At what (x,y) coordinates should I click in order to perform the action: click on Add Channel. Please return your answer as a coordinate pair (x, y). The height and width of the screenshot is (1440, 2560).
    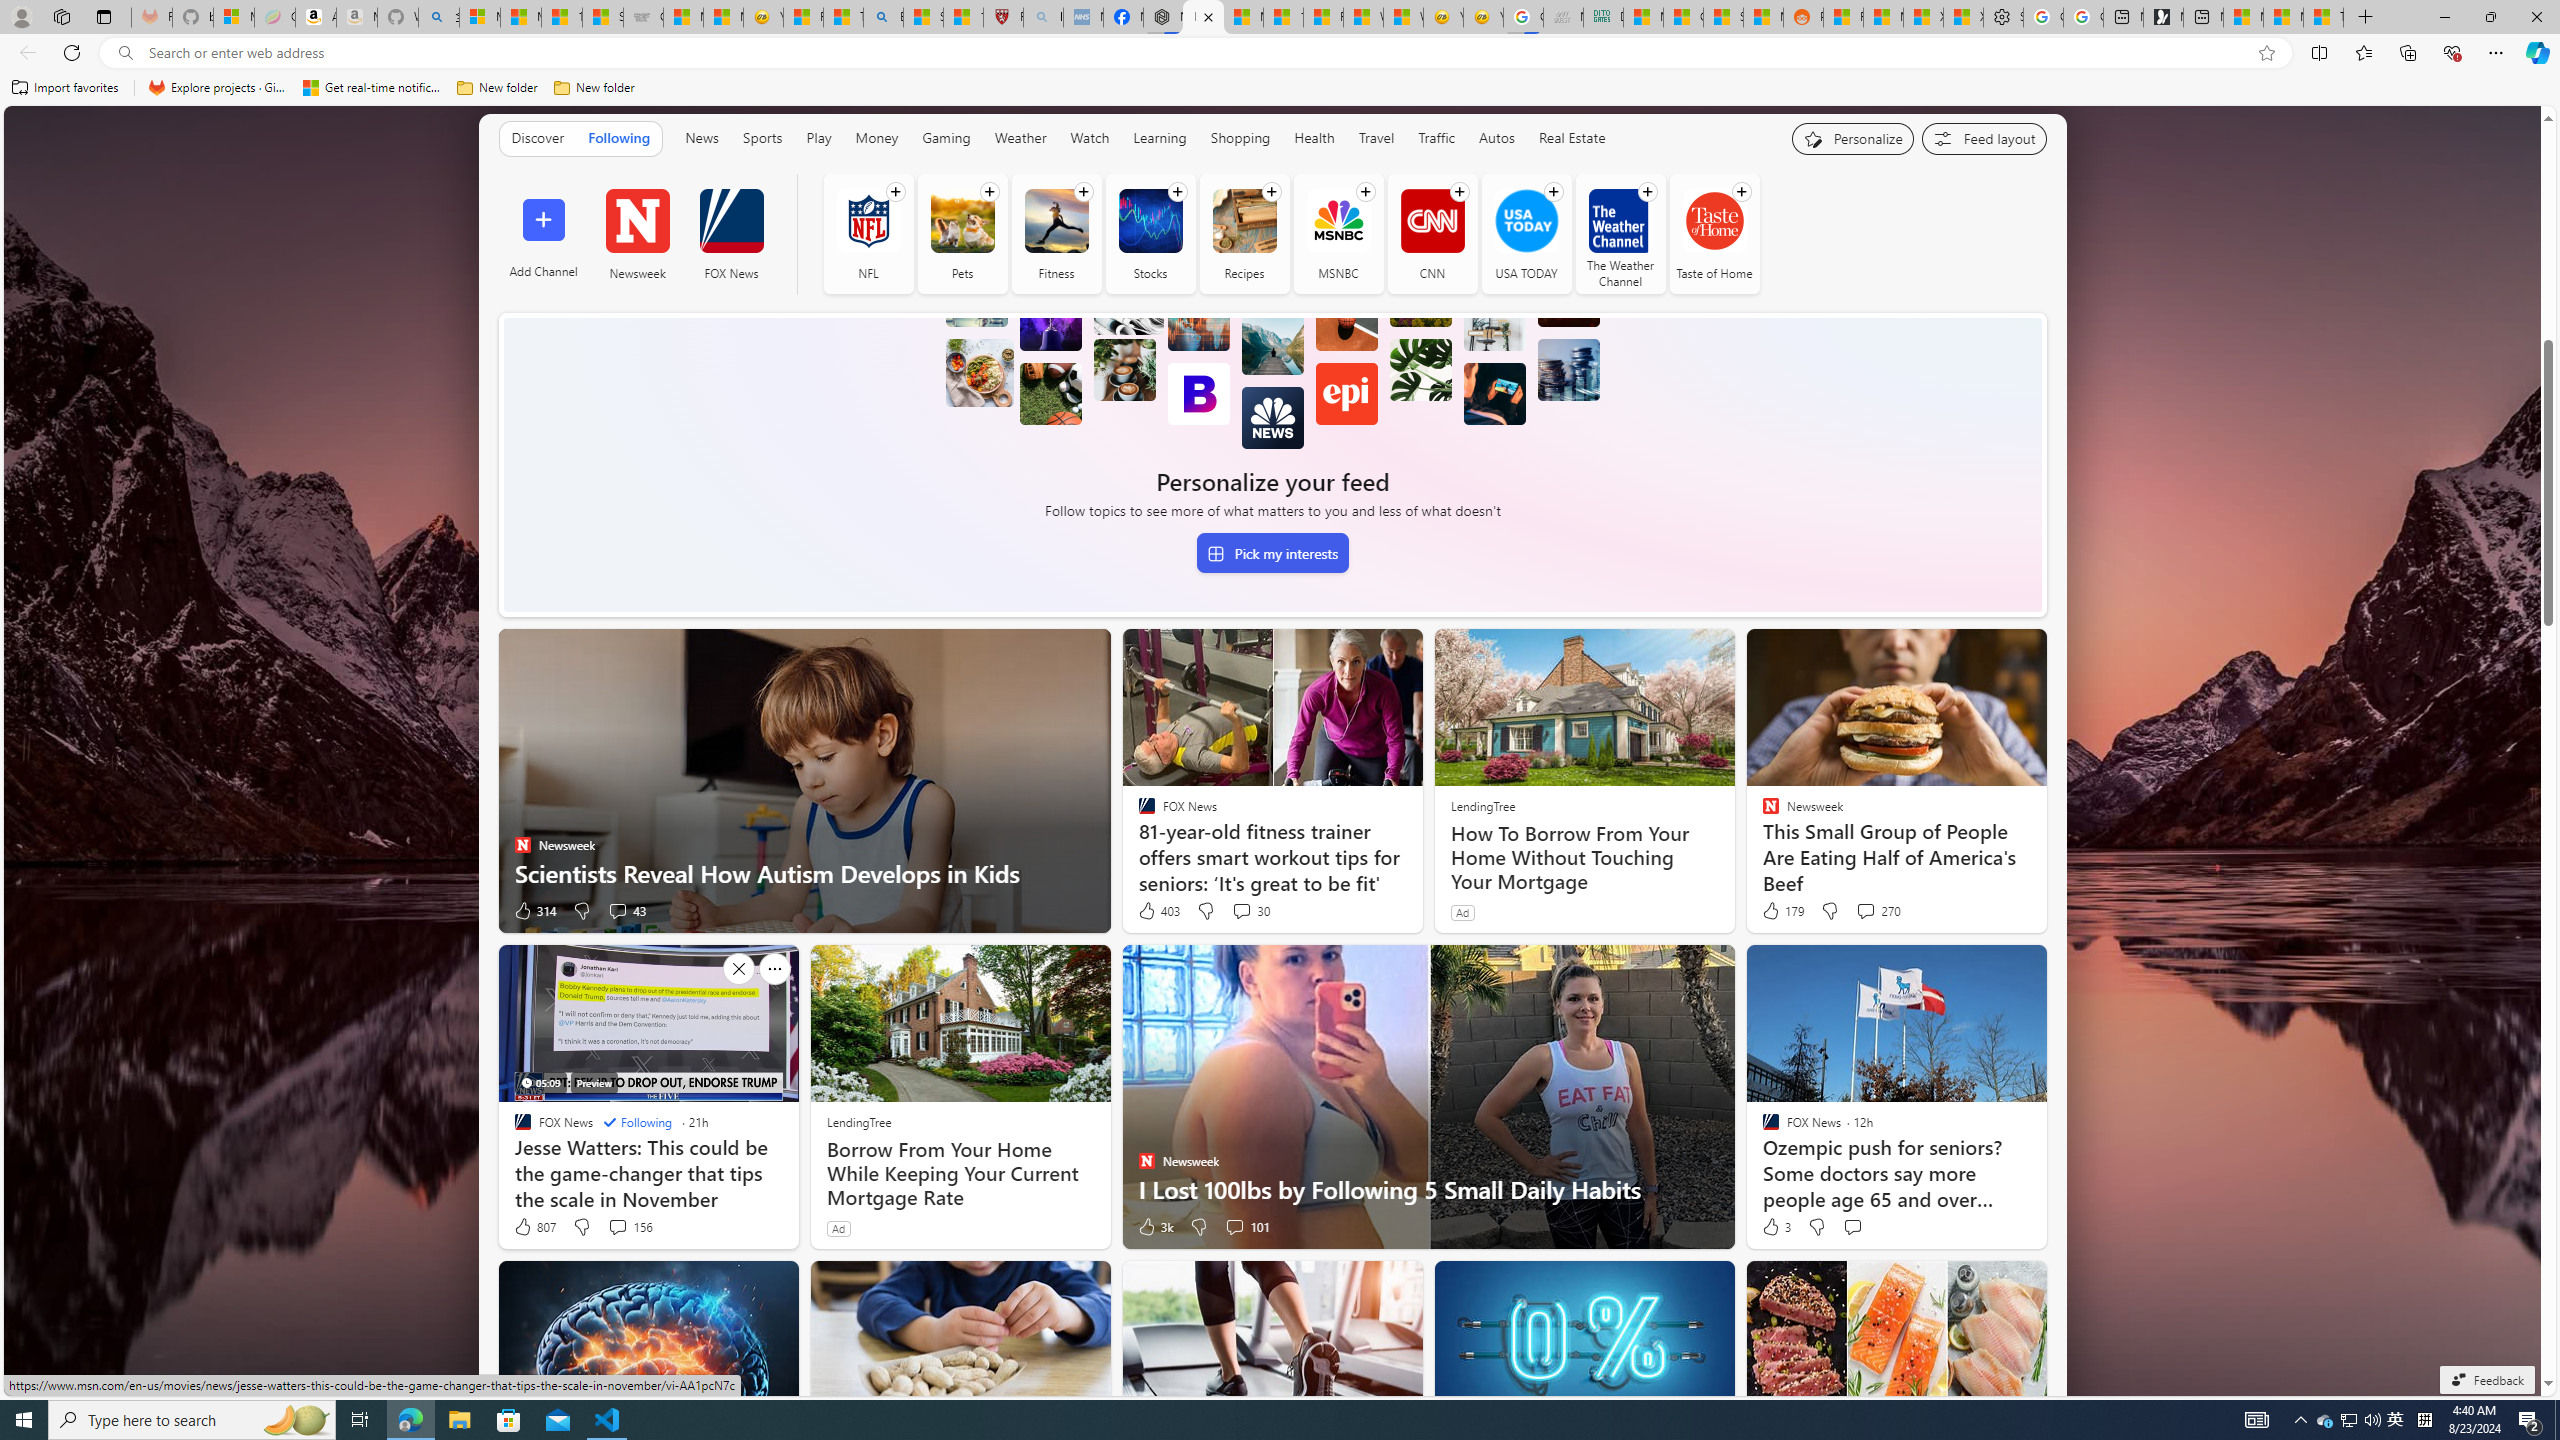
    Looking at the image, I should click on (544, 234).